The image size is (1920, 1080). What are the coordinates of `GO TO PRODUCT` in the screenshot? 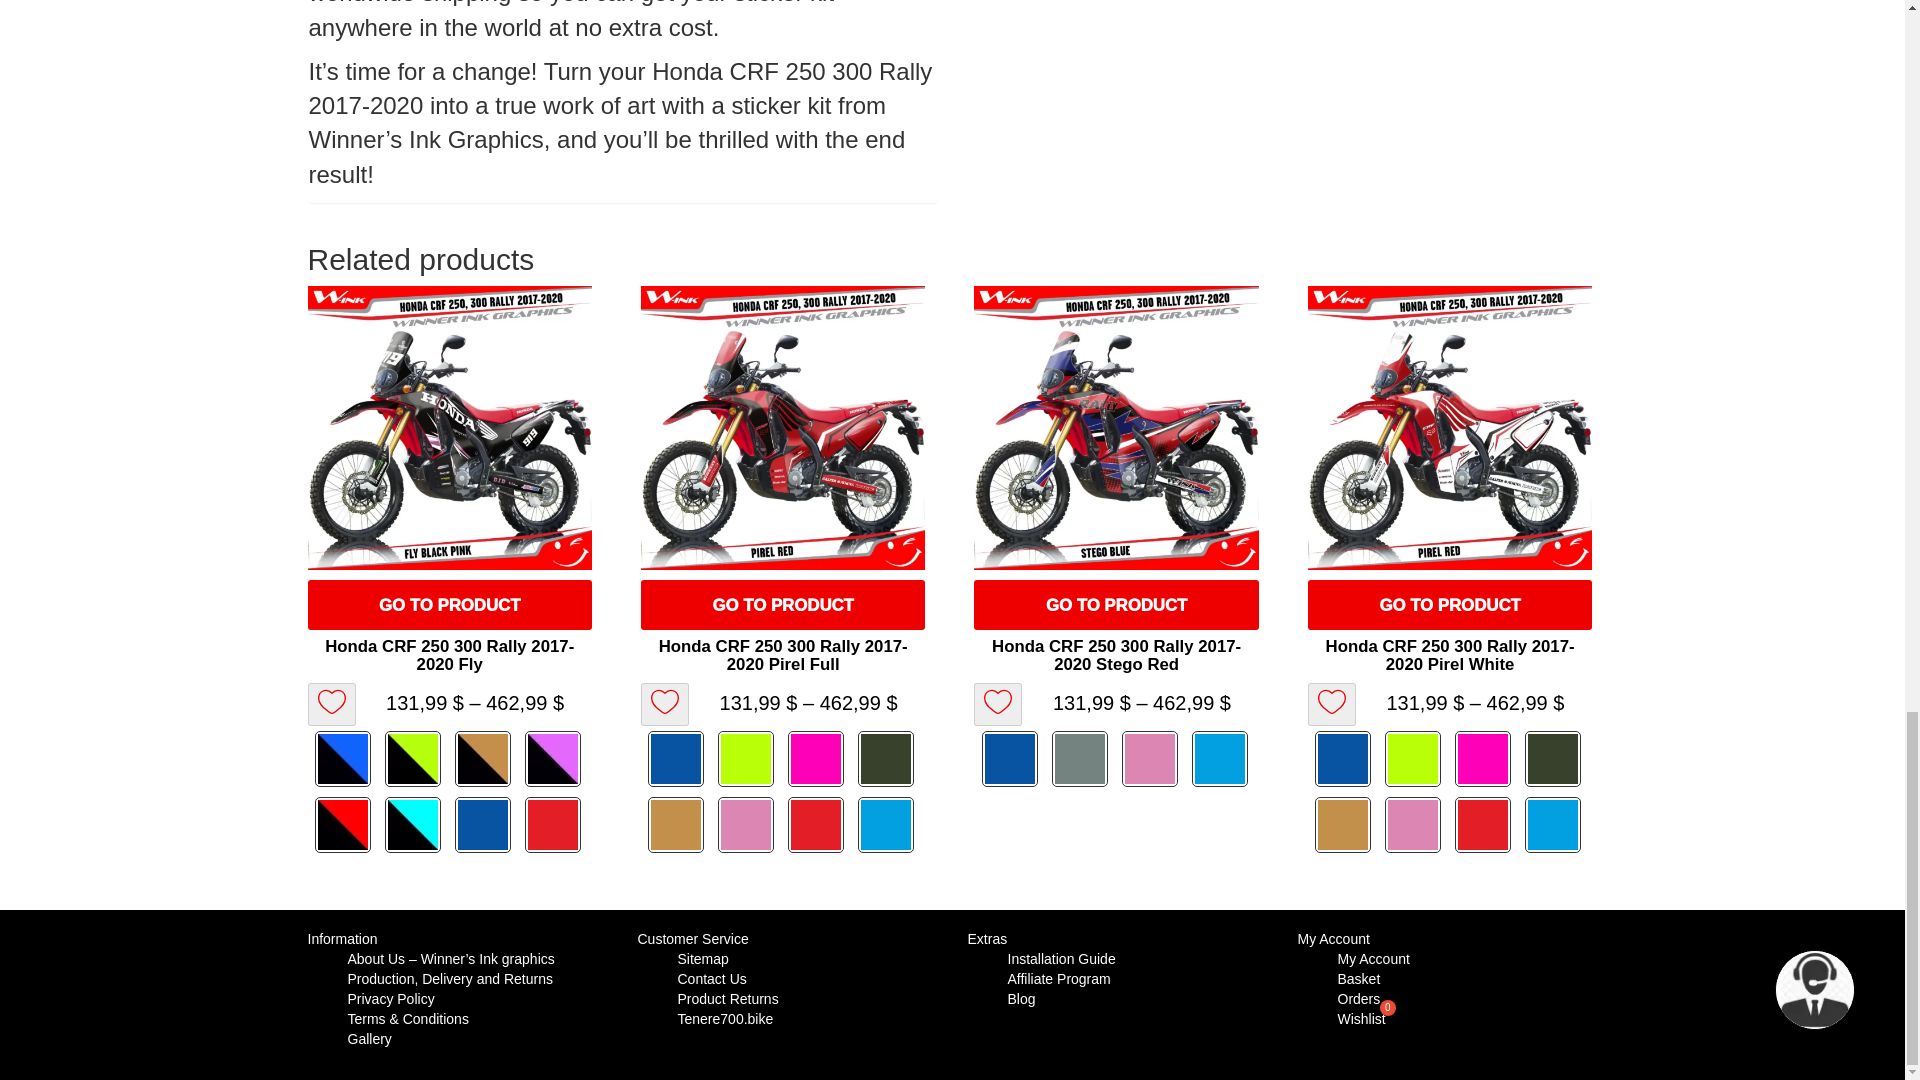 It's located at (449, 604).